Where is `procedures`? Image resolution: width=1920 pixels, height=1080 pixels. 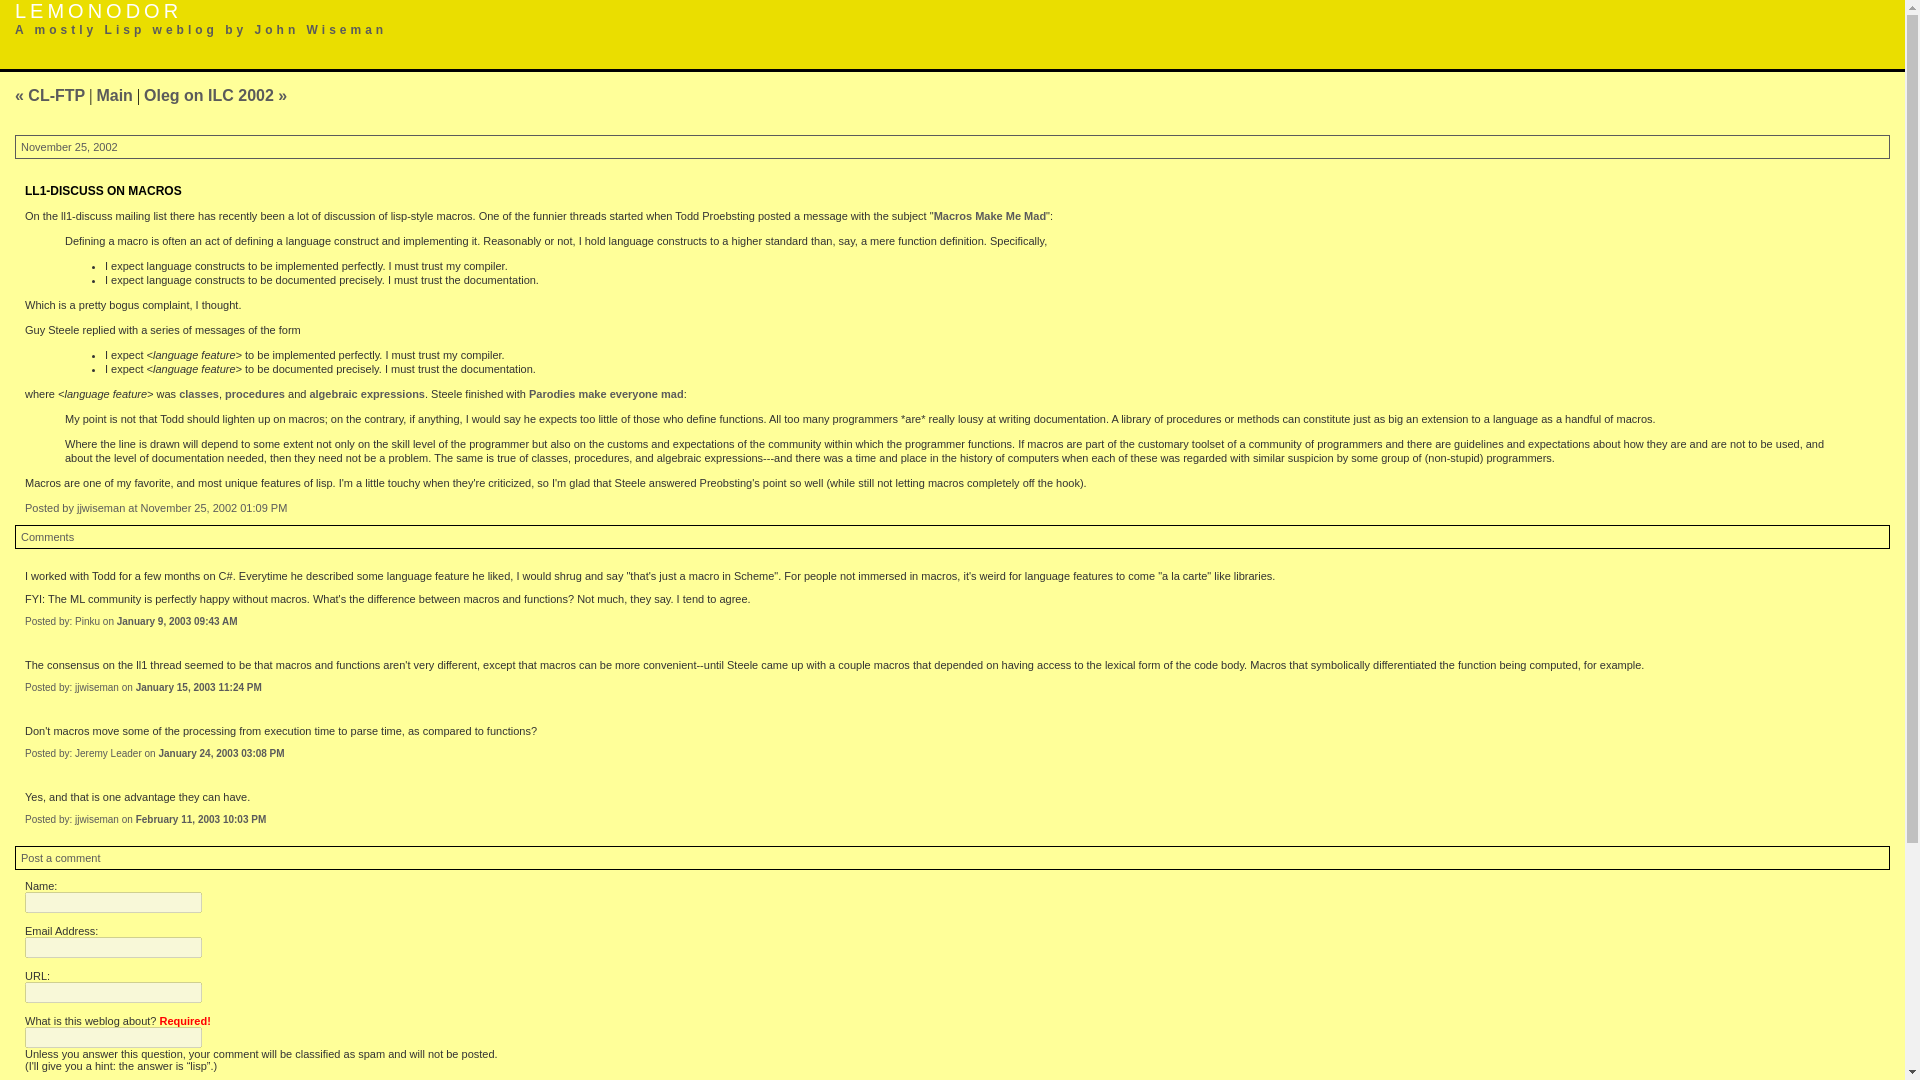 procedures is located at coordinates (254, 393).